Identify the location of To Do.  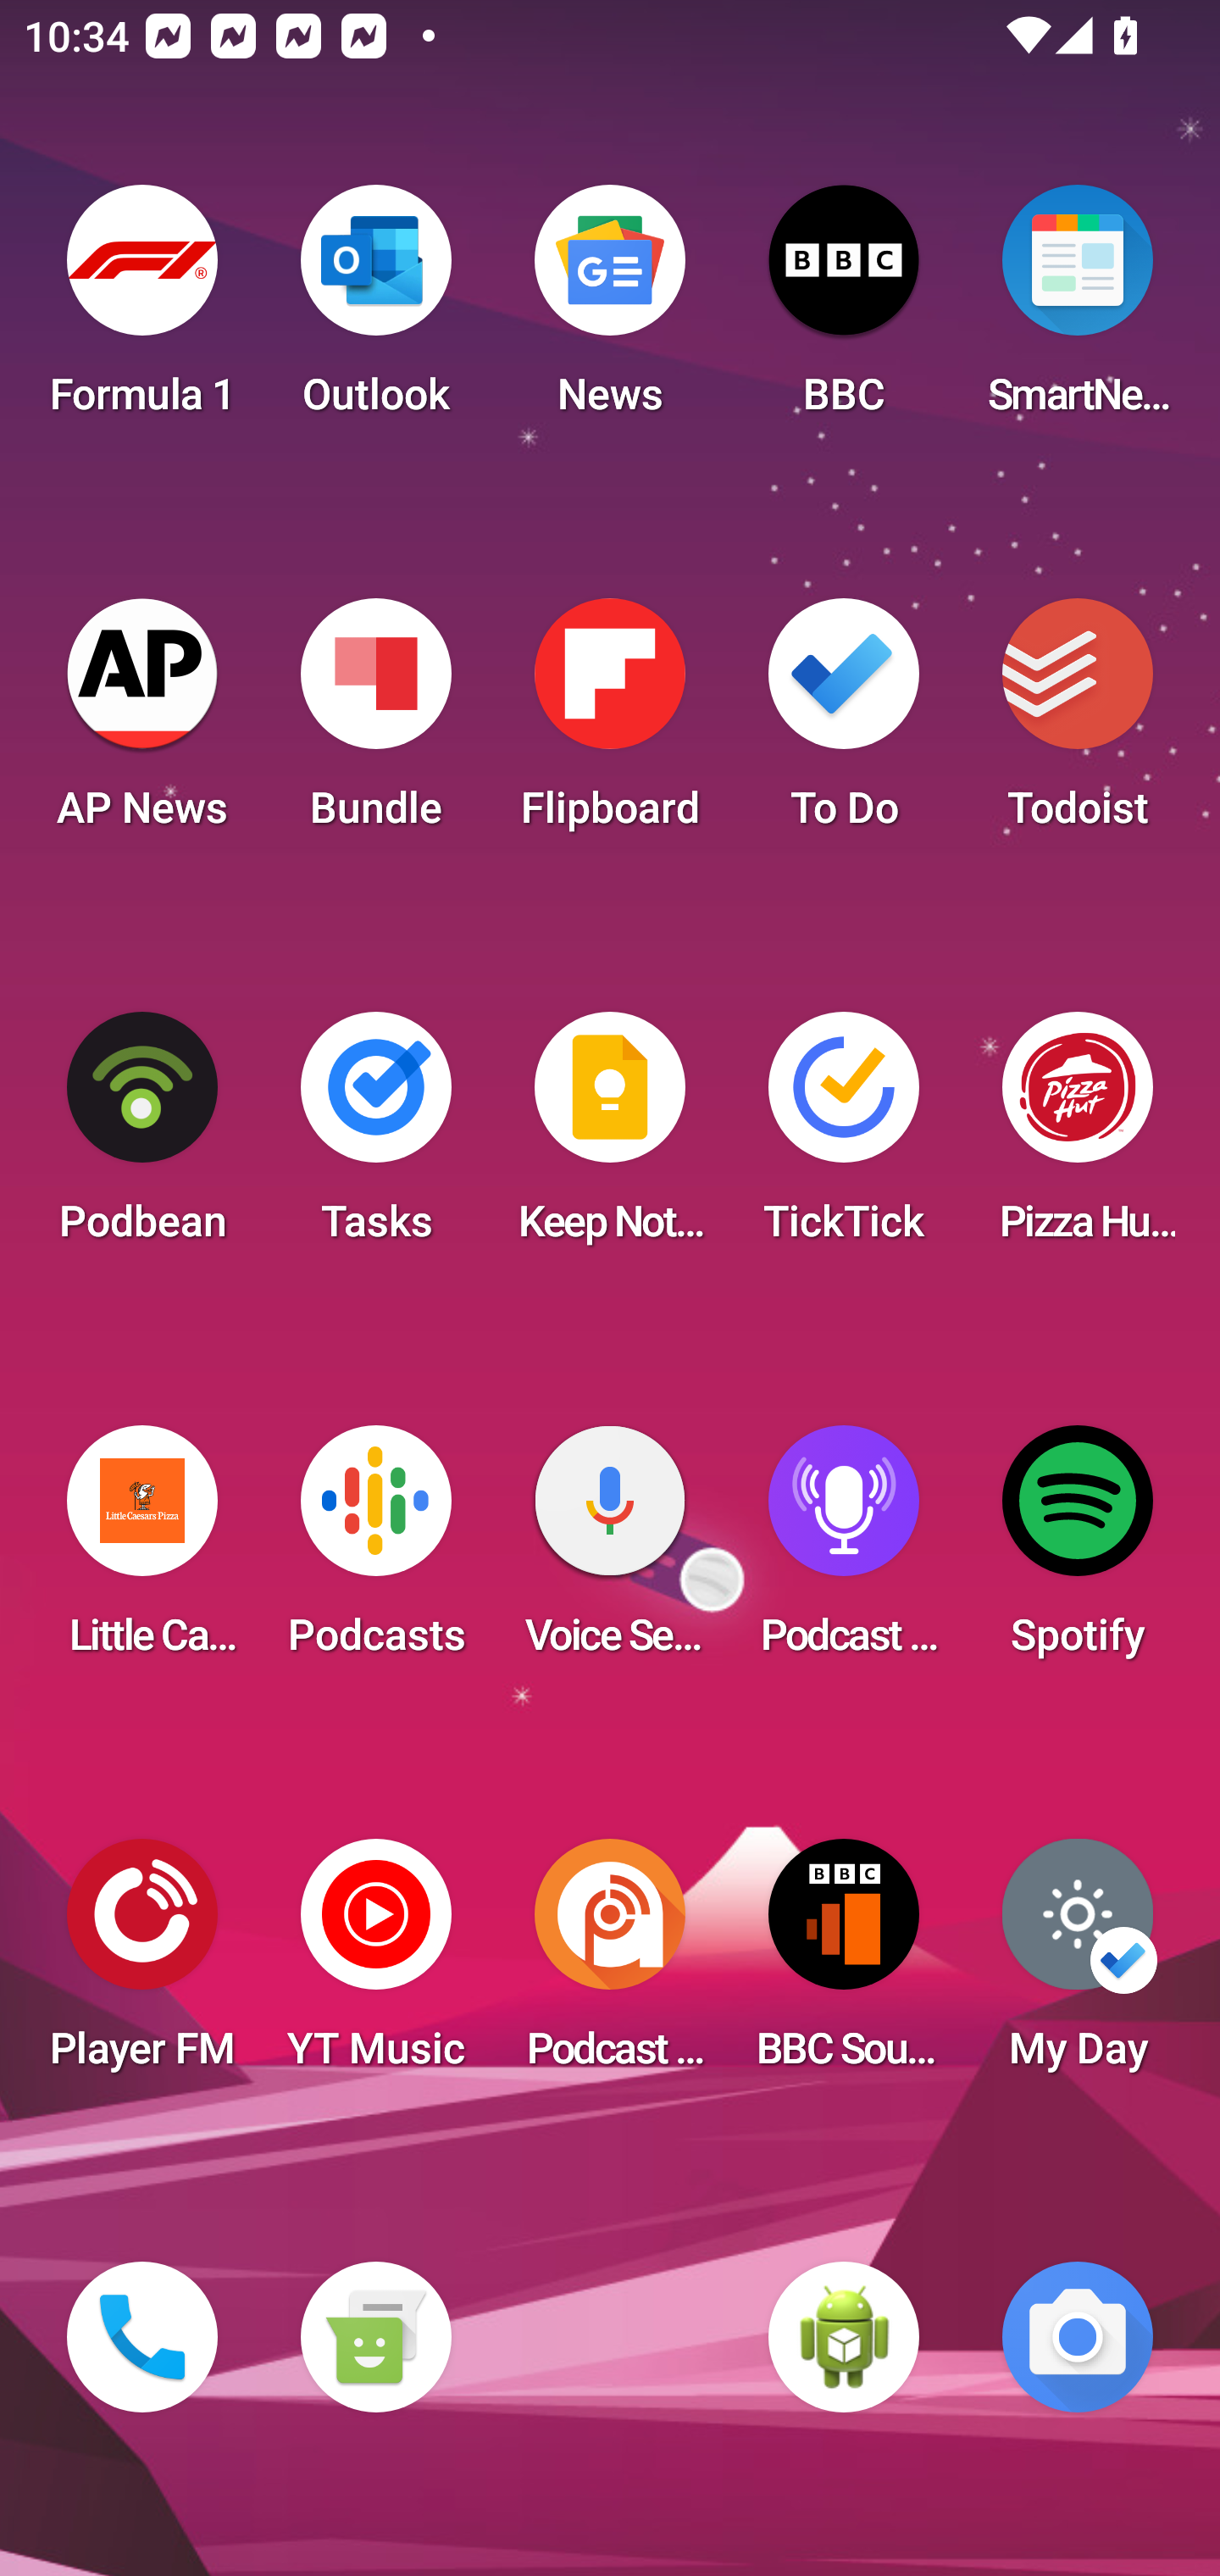
(844, 724).